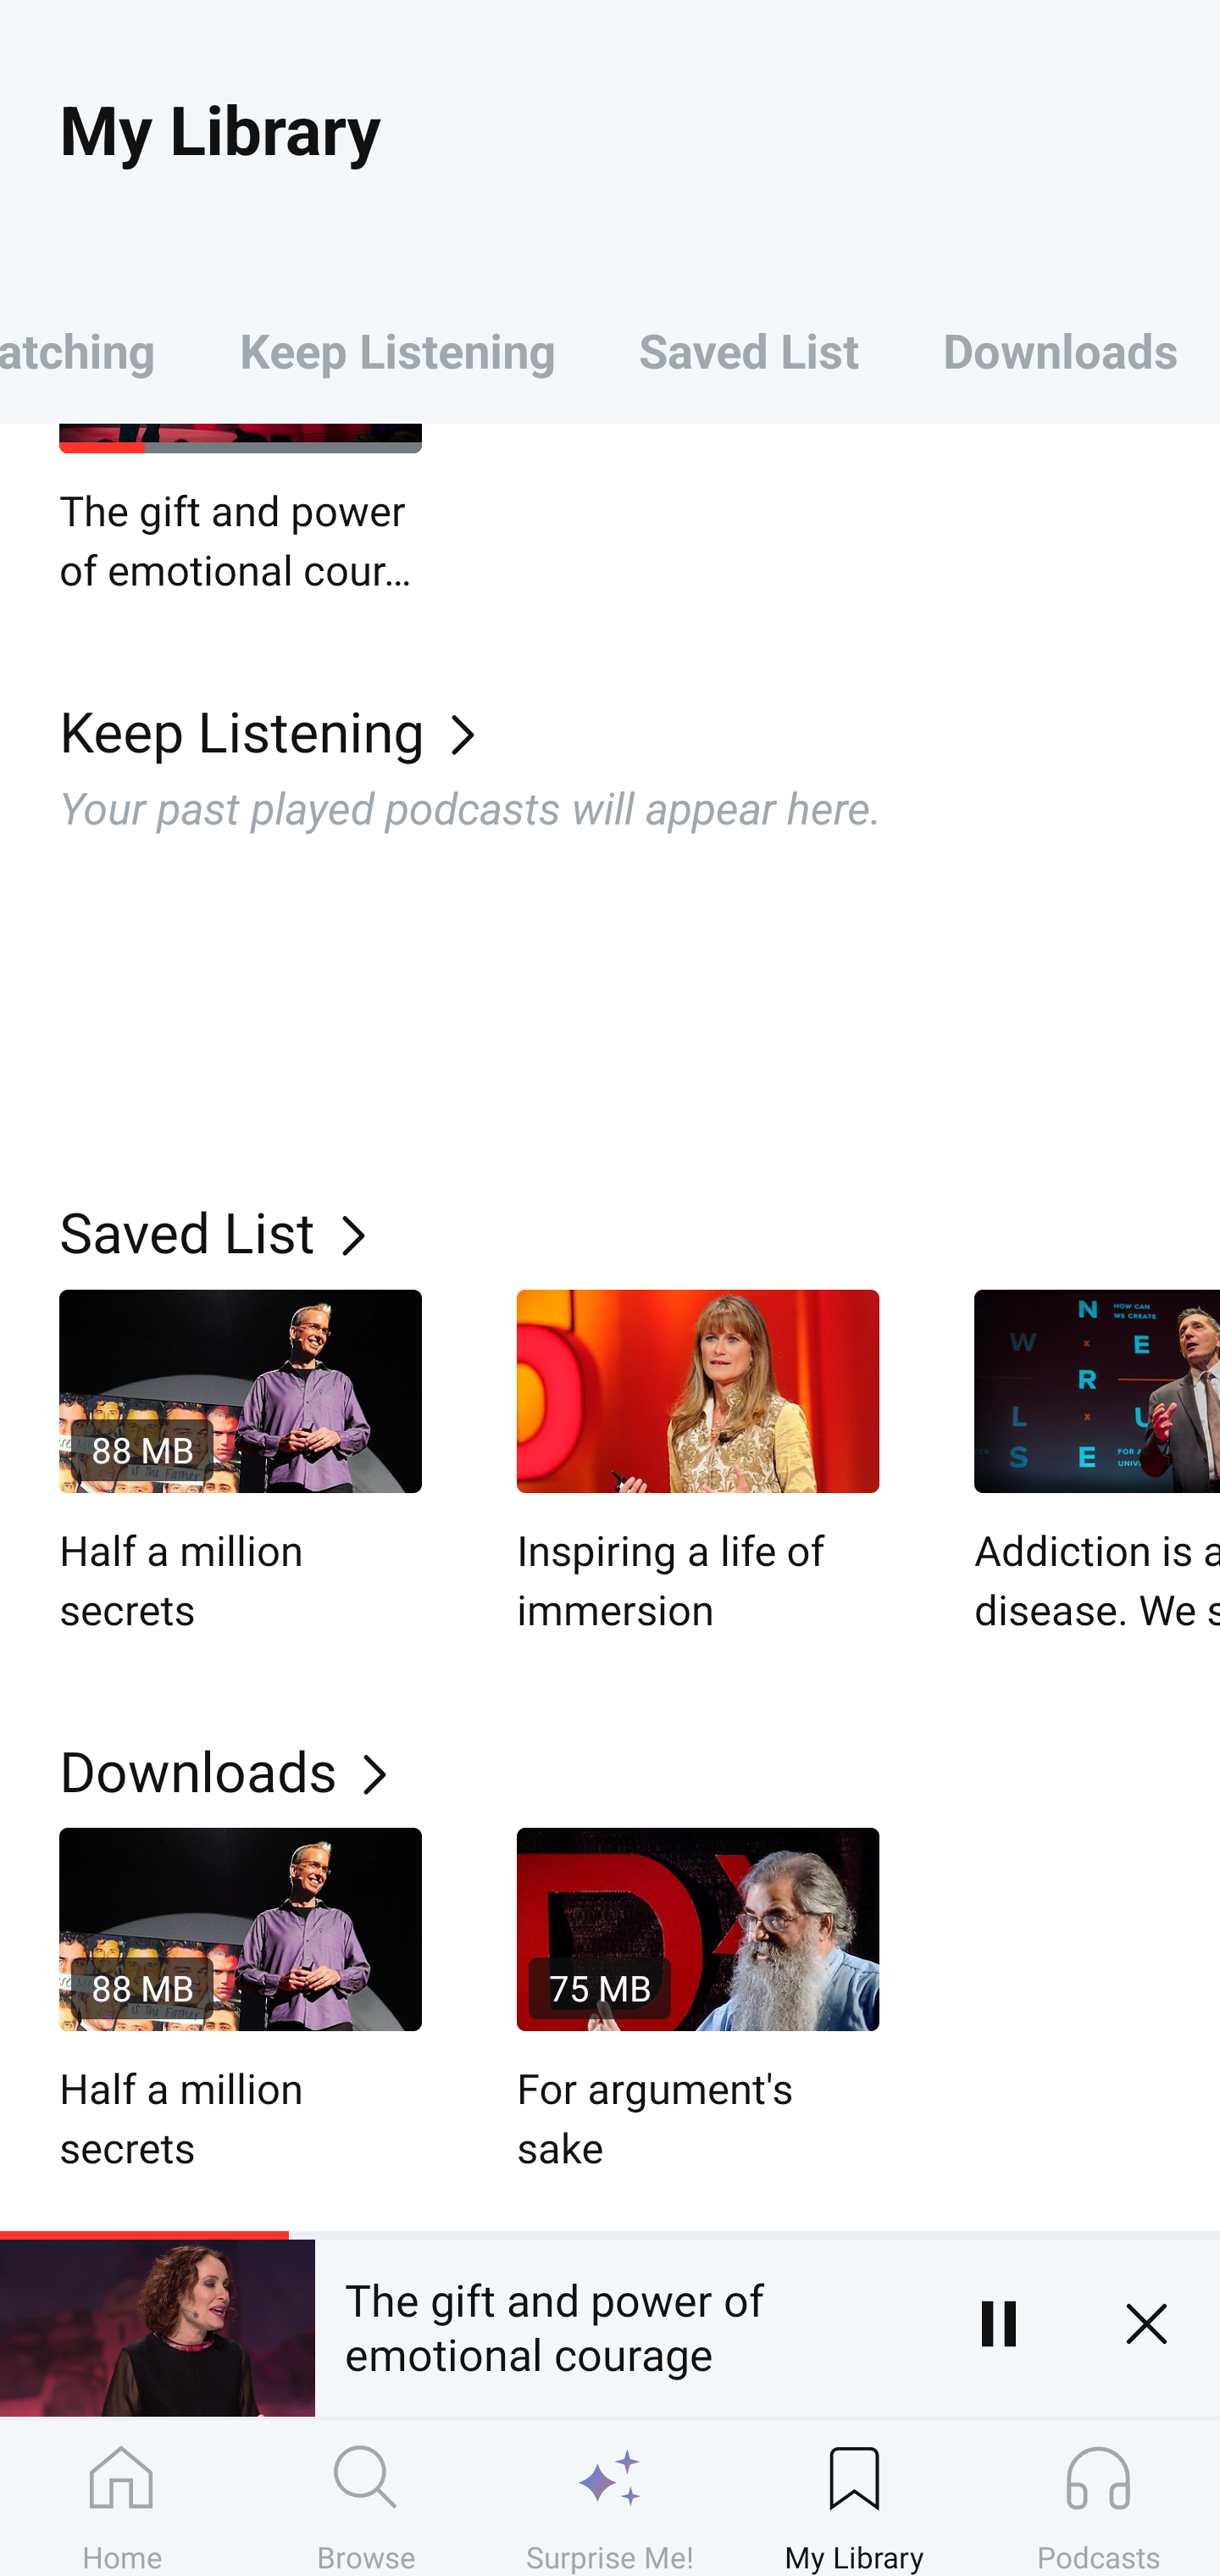  I want to click on Downloads, so click(1061, 349).